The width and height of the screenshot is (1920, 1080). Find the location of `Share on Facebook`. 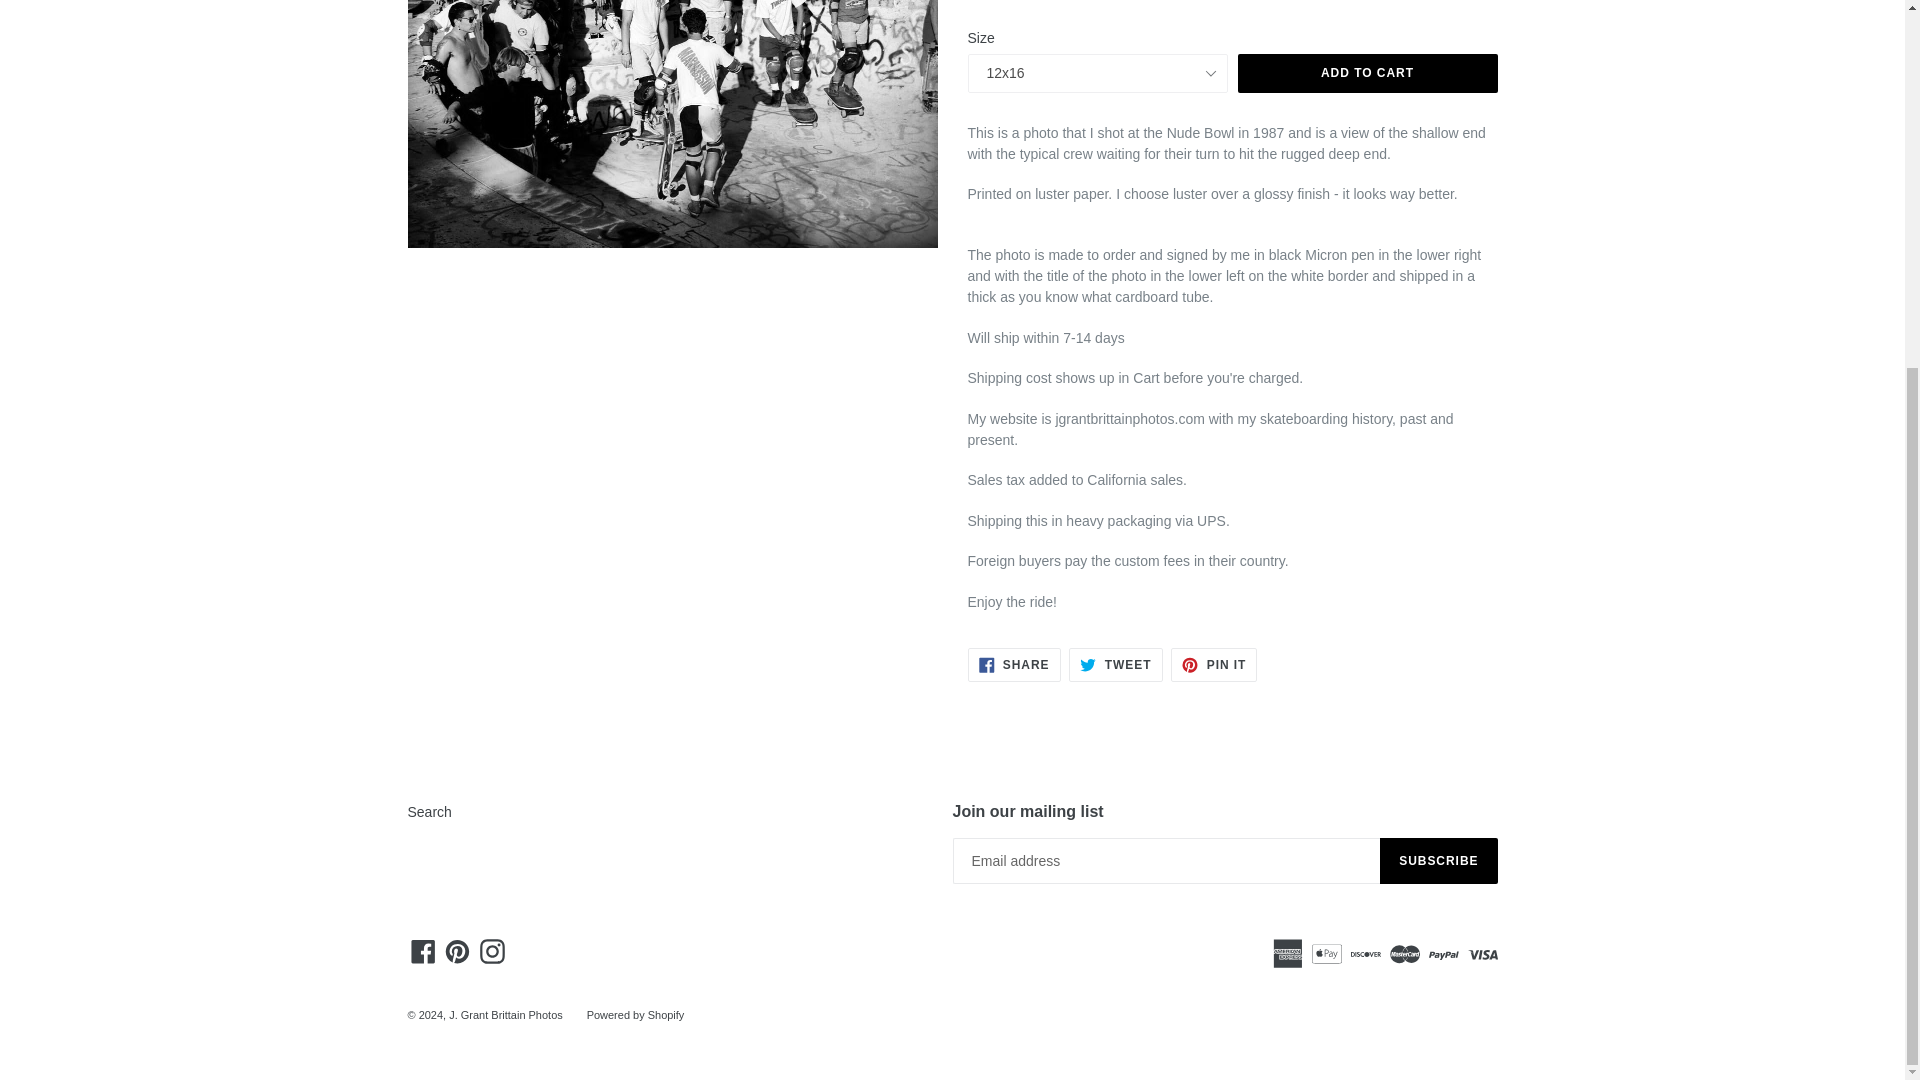

Share on Facebook is located at coordinates (1214, 664).